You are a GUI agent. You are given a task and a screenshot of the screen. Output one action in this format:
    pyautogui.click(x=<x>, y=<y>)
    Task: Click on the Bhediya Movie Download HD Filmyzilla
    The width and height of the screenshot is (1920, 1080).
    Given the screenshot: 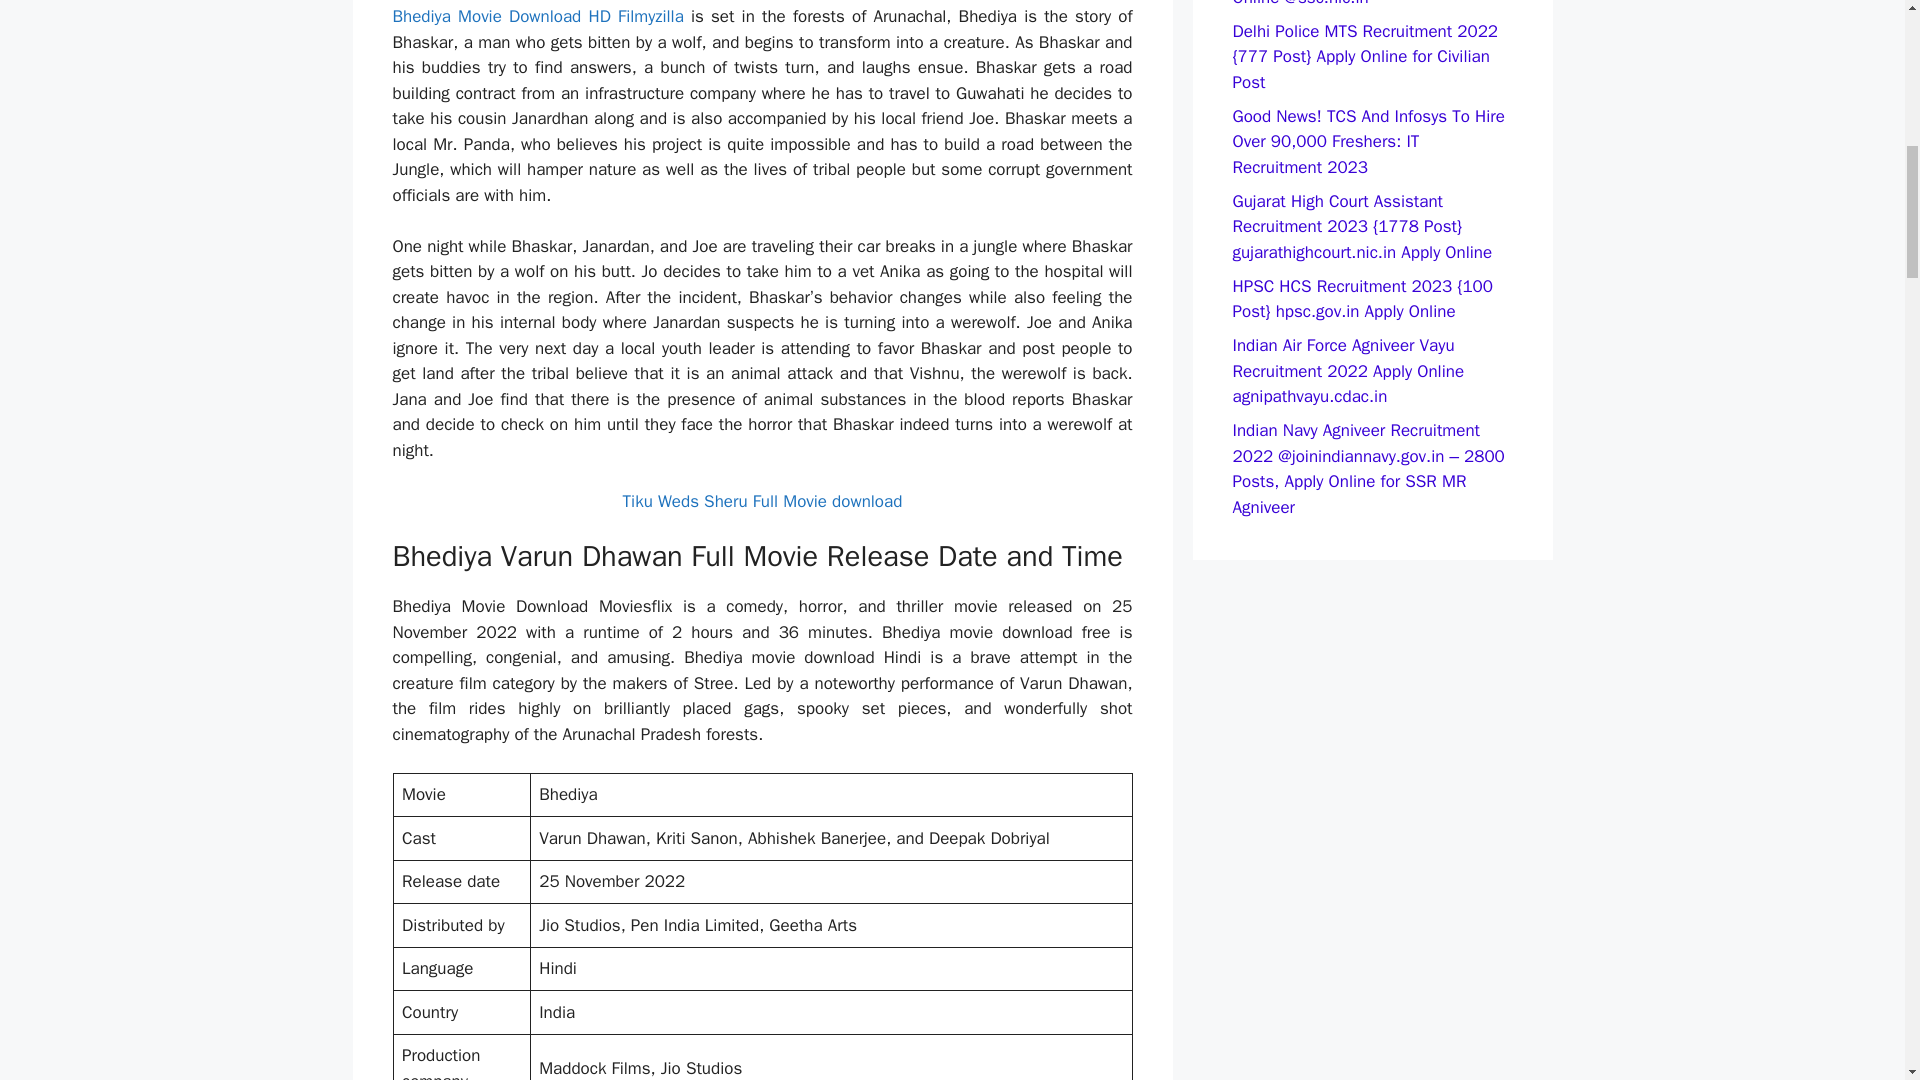 What is the action you would take?
    pyautogui.click(x=537, y=16)
    